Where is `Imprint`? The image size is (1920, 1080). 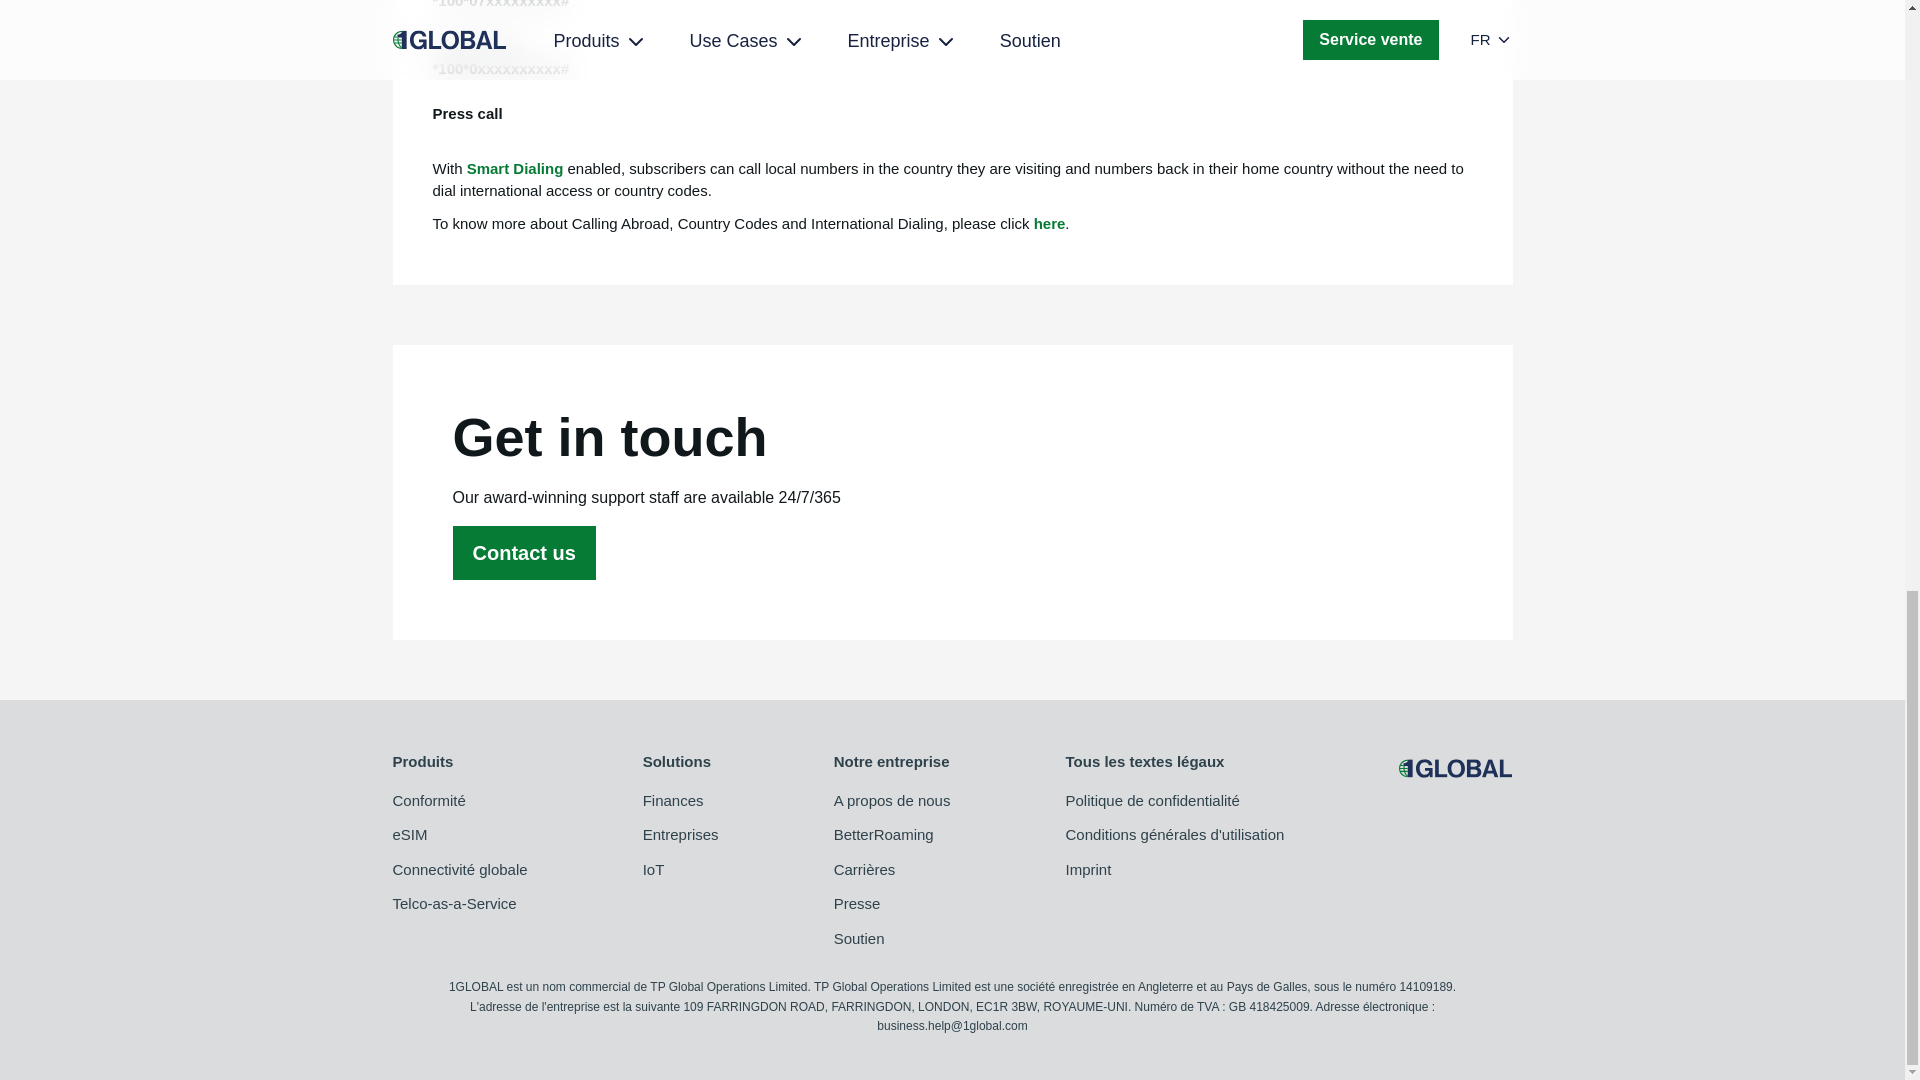 Imprint is located at coordinates (1174, 870).